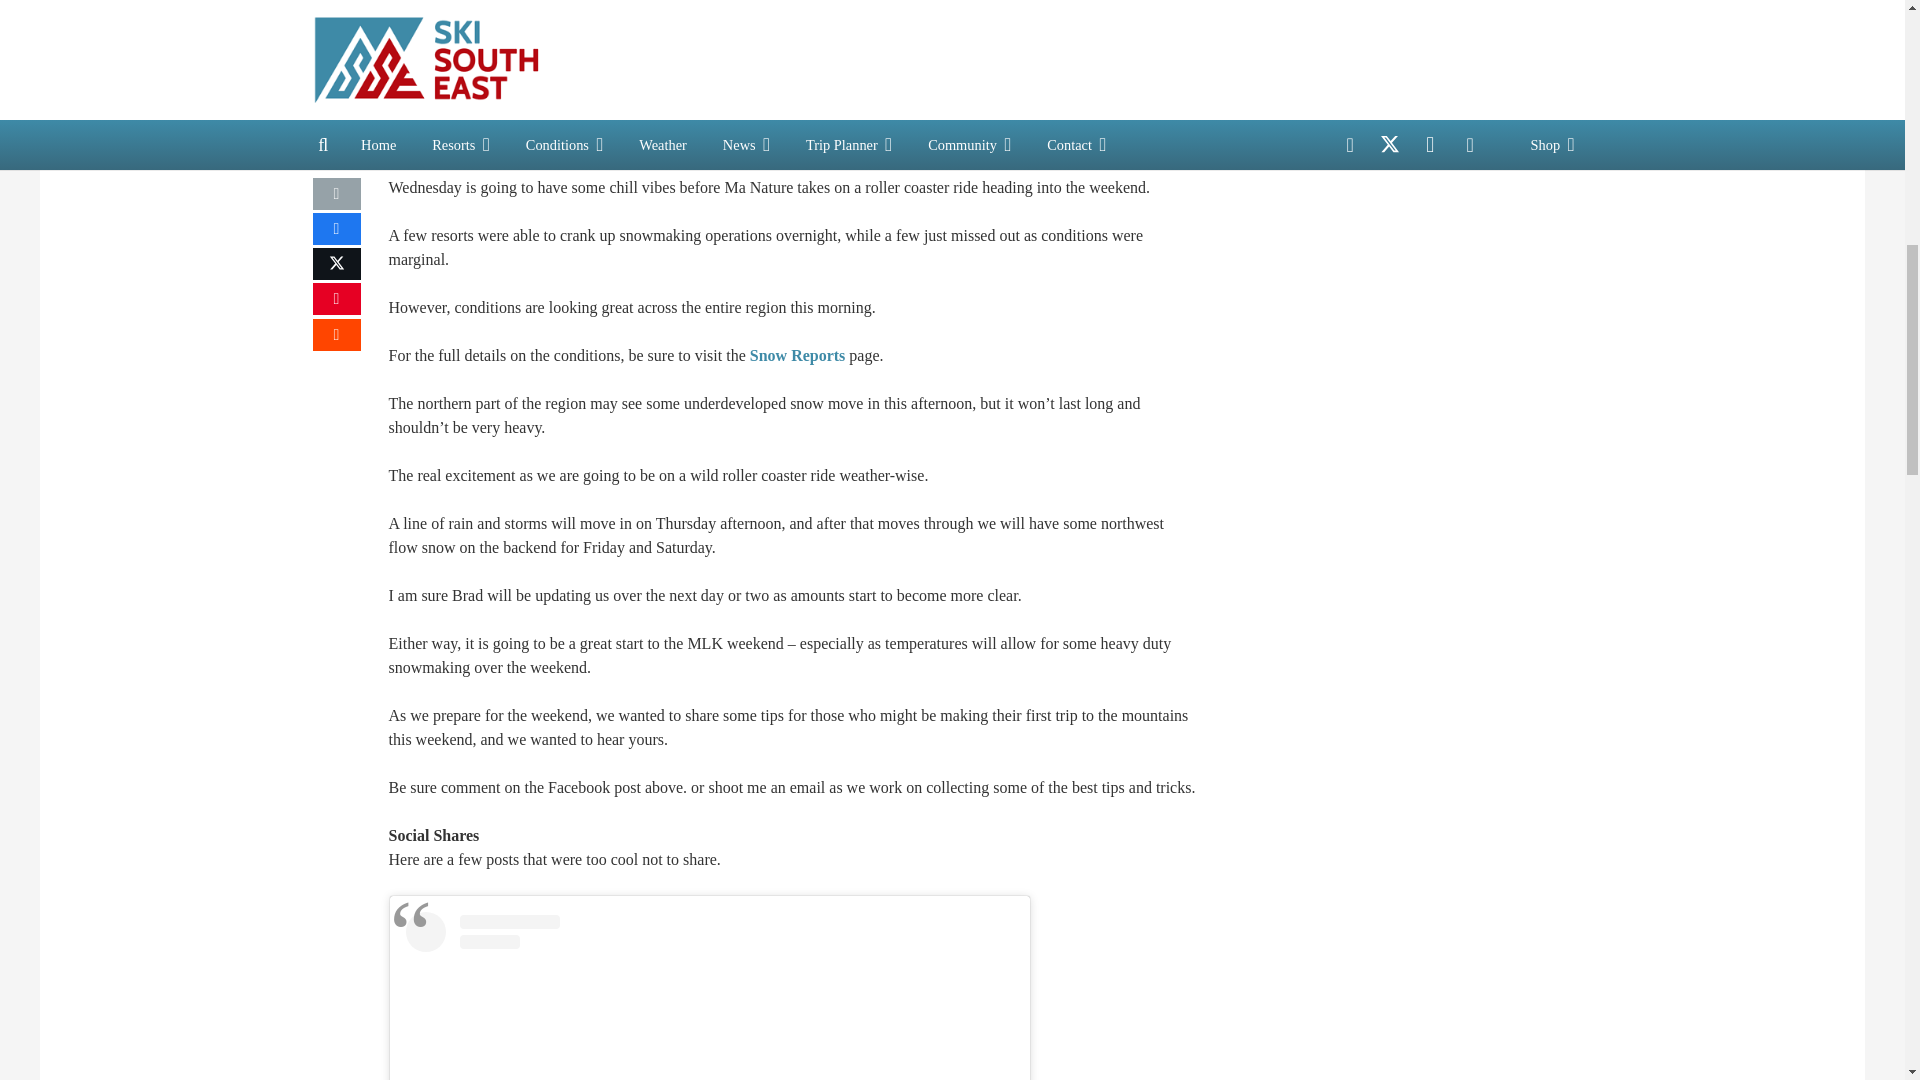 This screenshot has width=1920, height=1080. Describe the element at coordinates (336, 333) in the screenshot. I see `Share this` at that location.